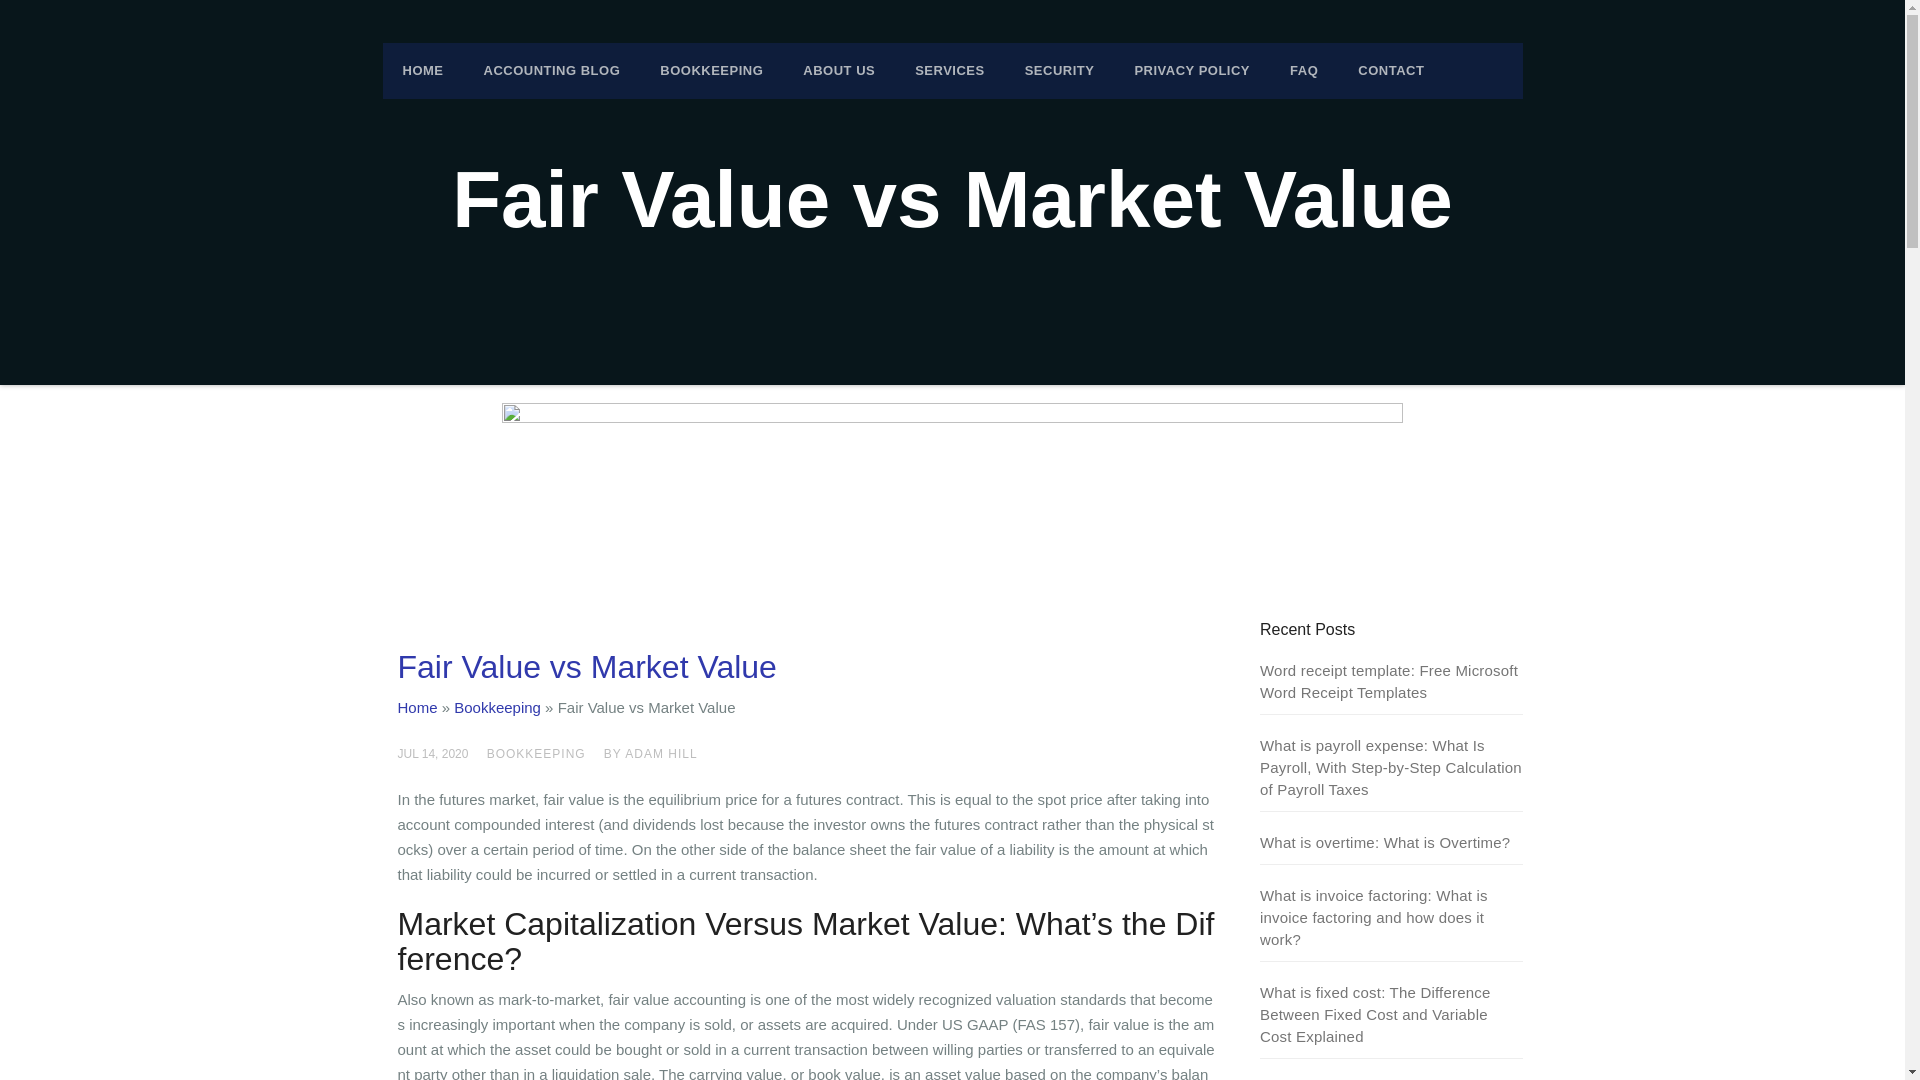 The height and width of the screenshot is (1080, 1920). Describe the element at coordinates (422, 71) in the screenshot. I see `HOME` at that location.